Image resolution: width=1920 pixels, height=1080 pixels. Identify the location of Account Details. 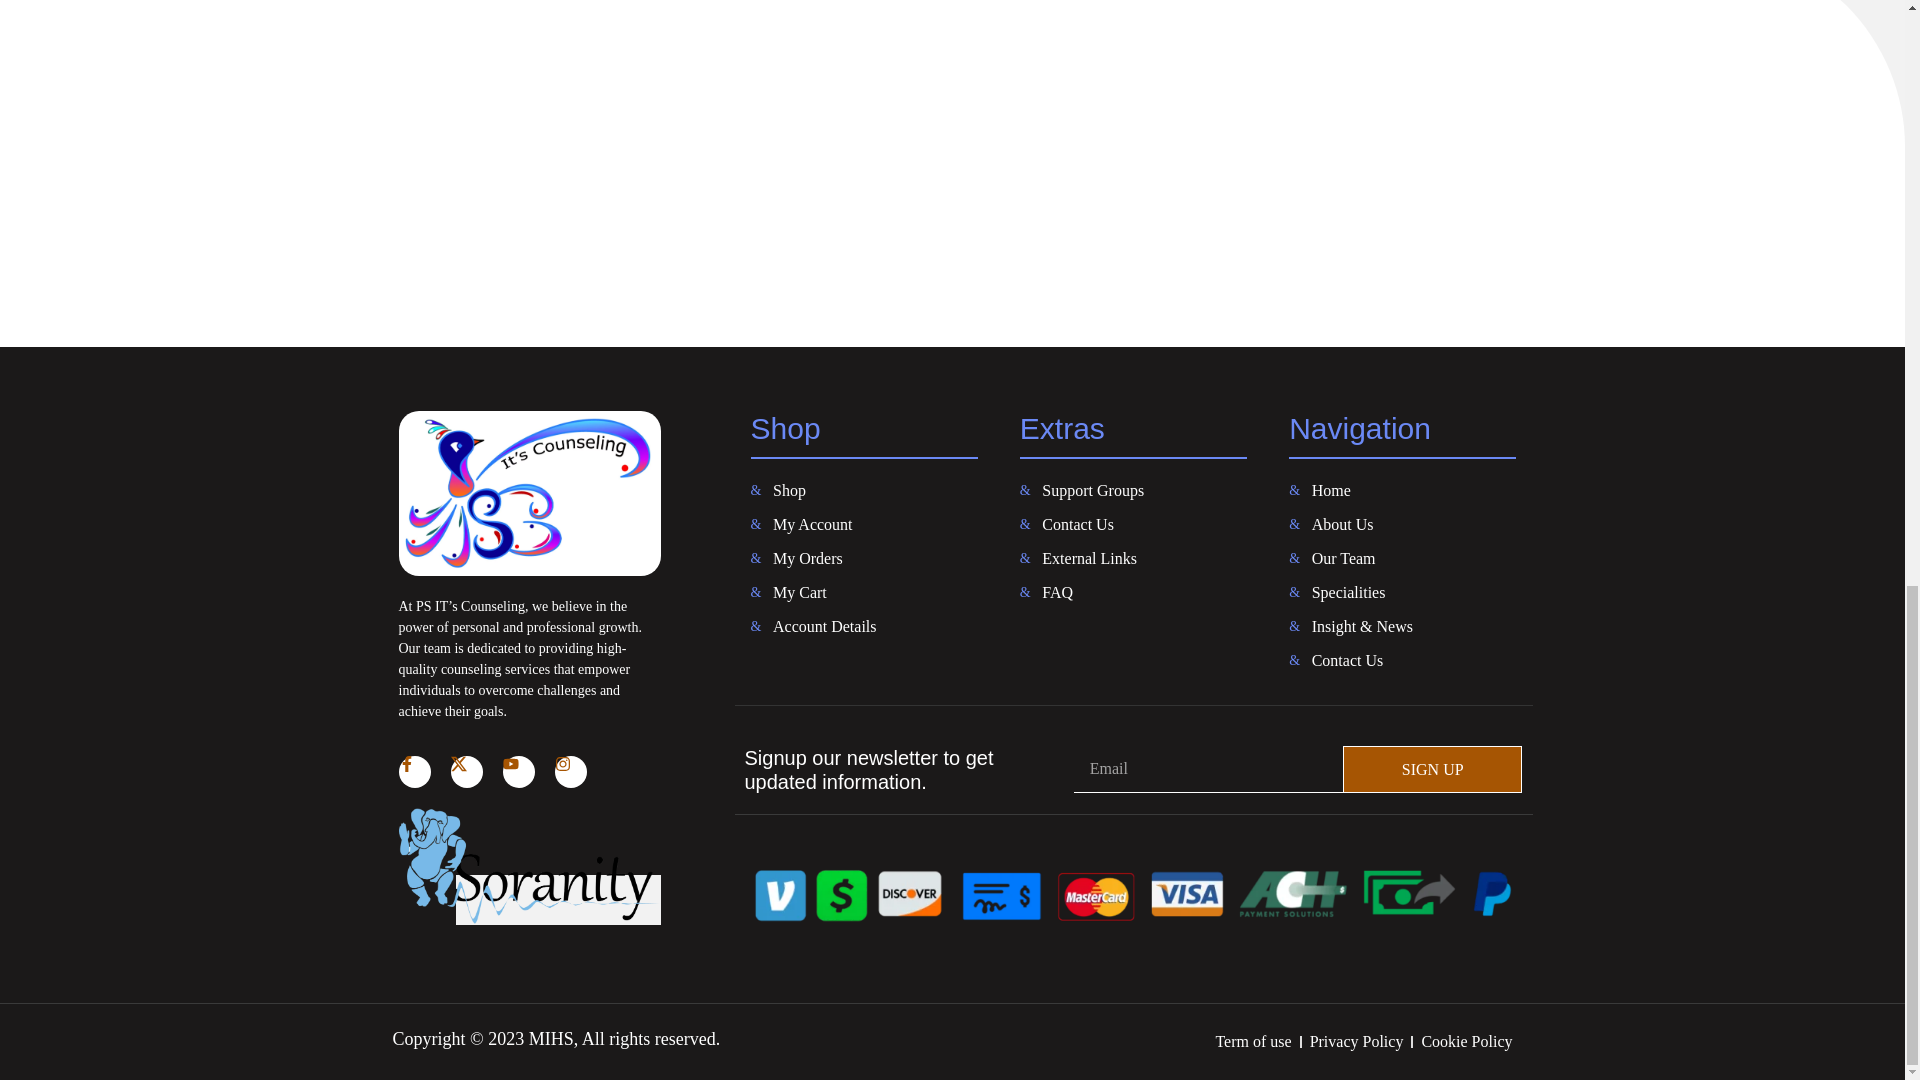
(864, 626).